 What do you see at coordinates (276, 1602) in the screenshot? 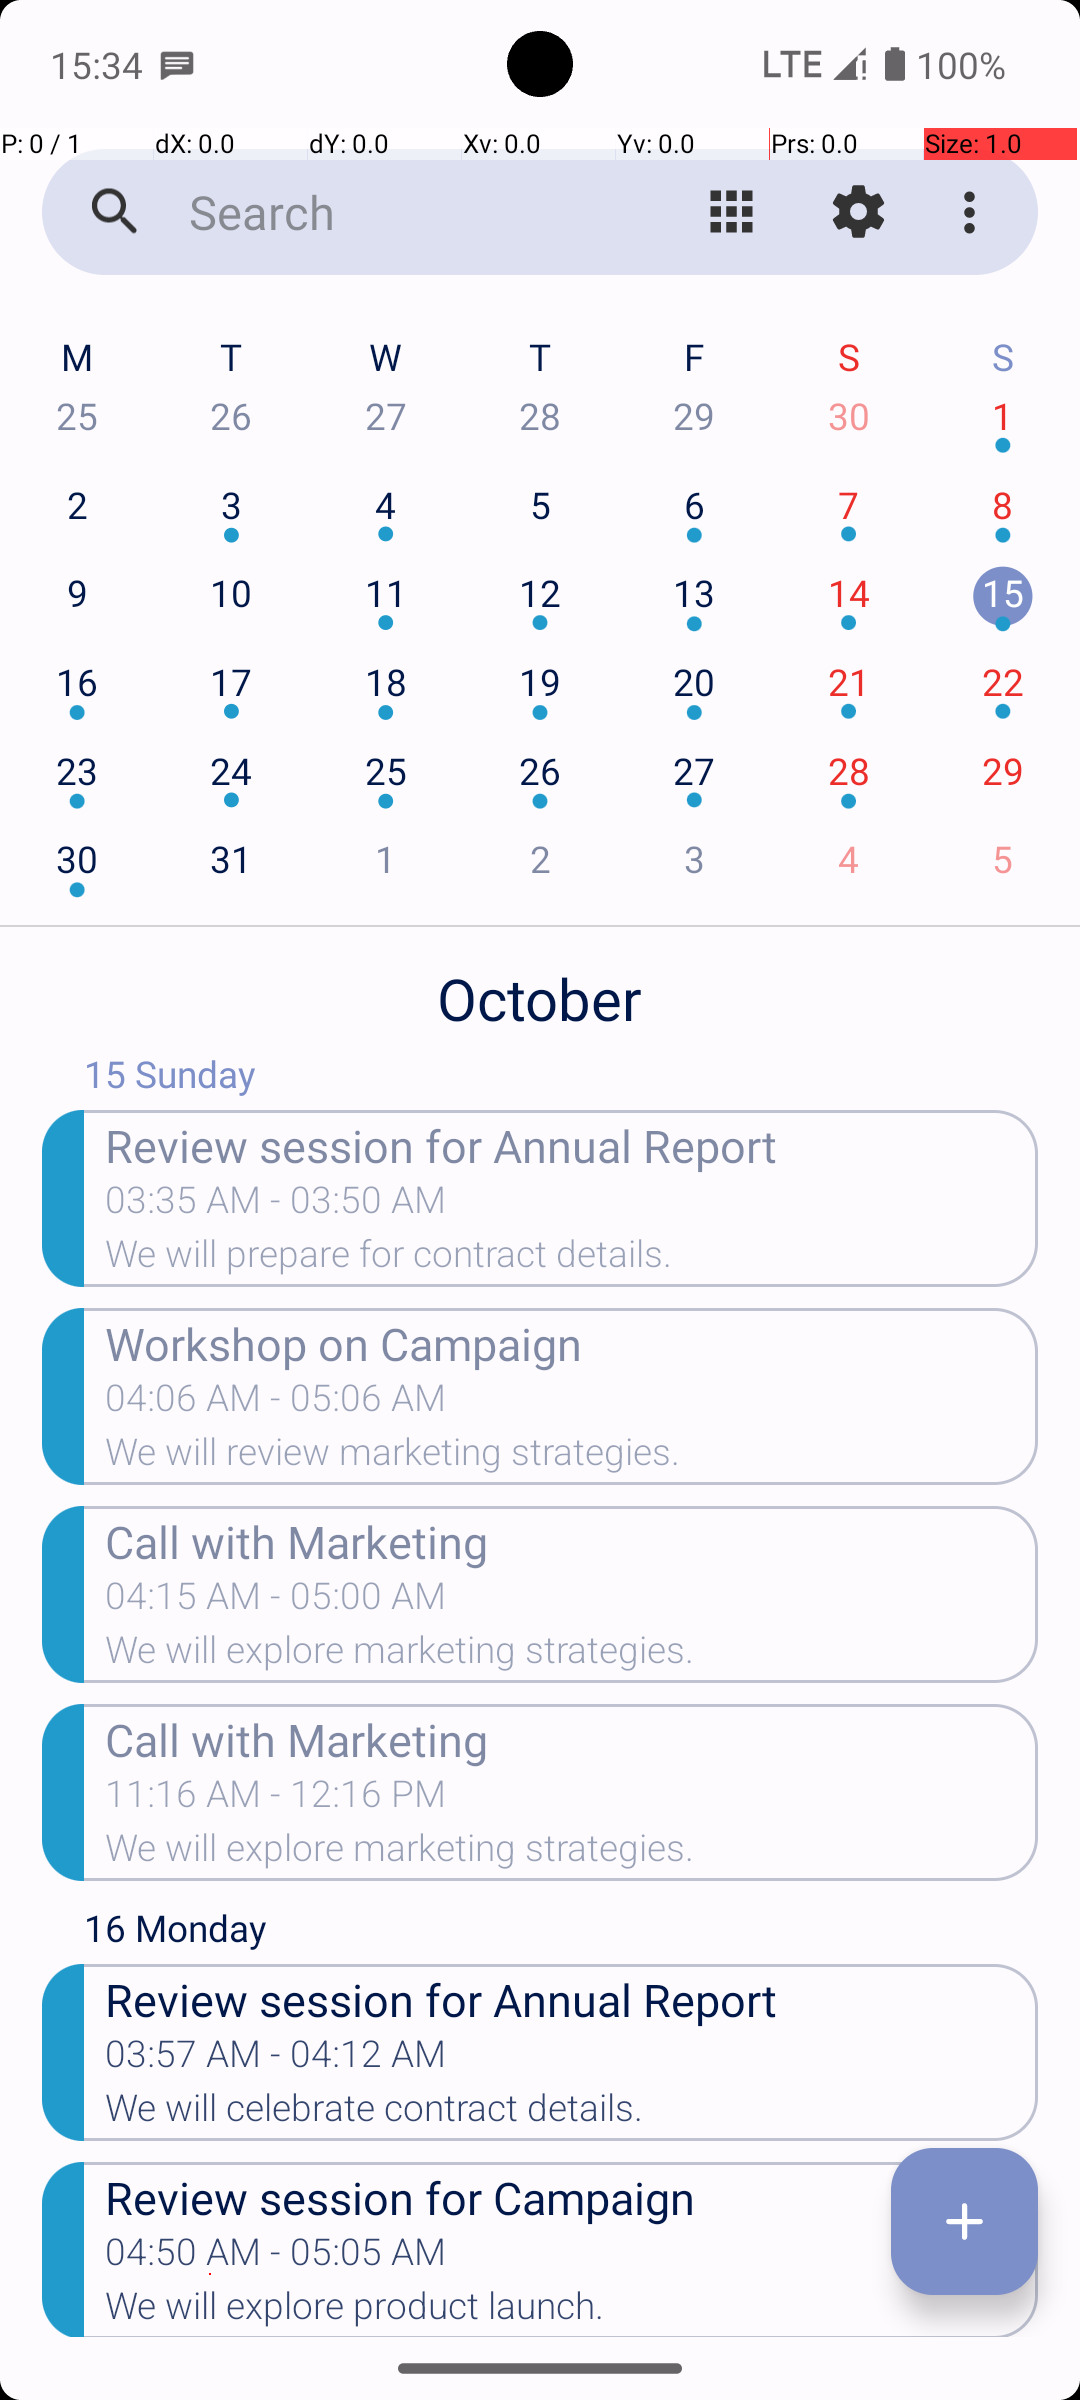
I see `04:15 AM - 05:00 AM` at bounding box center [276, 1602].